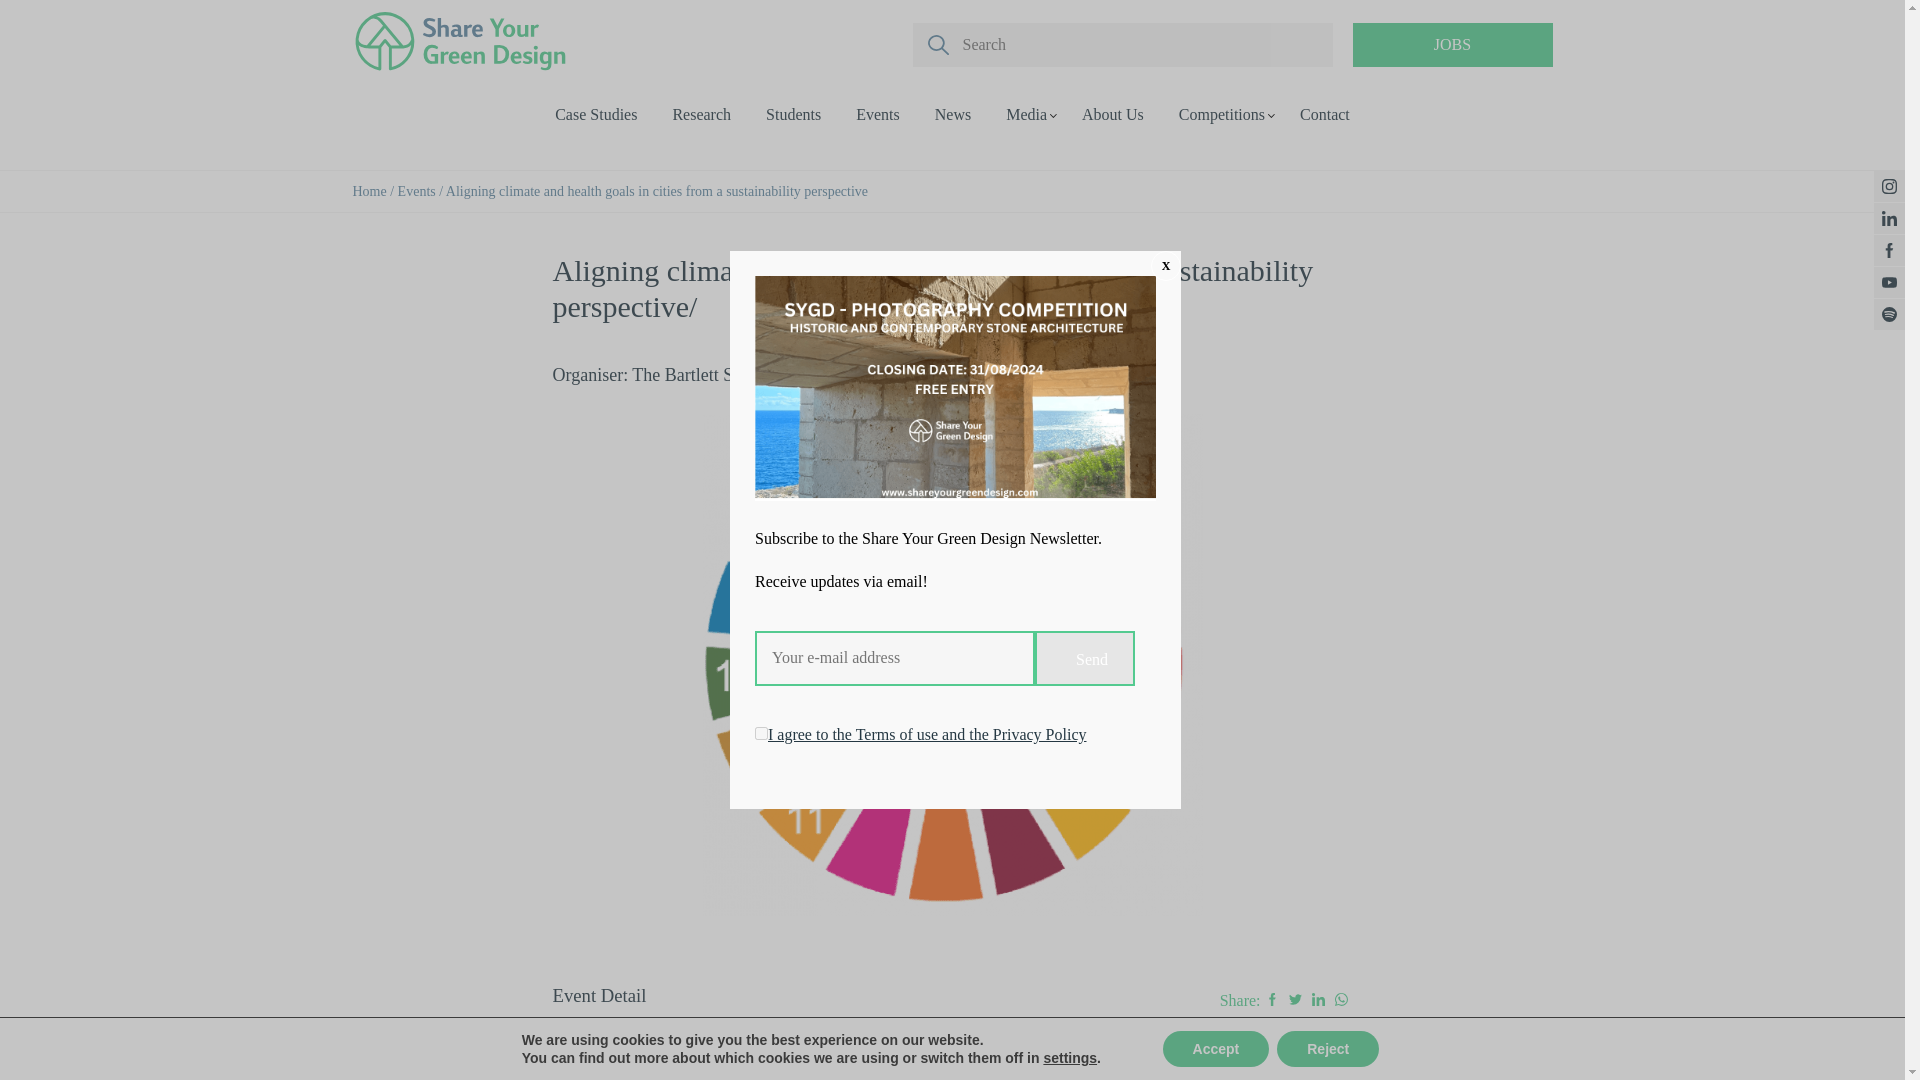 The height and width of the screenshot is (1080, 1920). Describe the element at coordinates (1084, 658) in the screenshot. I see `Send` at that location.